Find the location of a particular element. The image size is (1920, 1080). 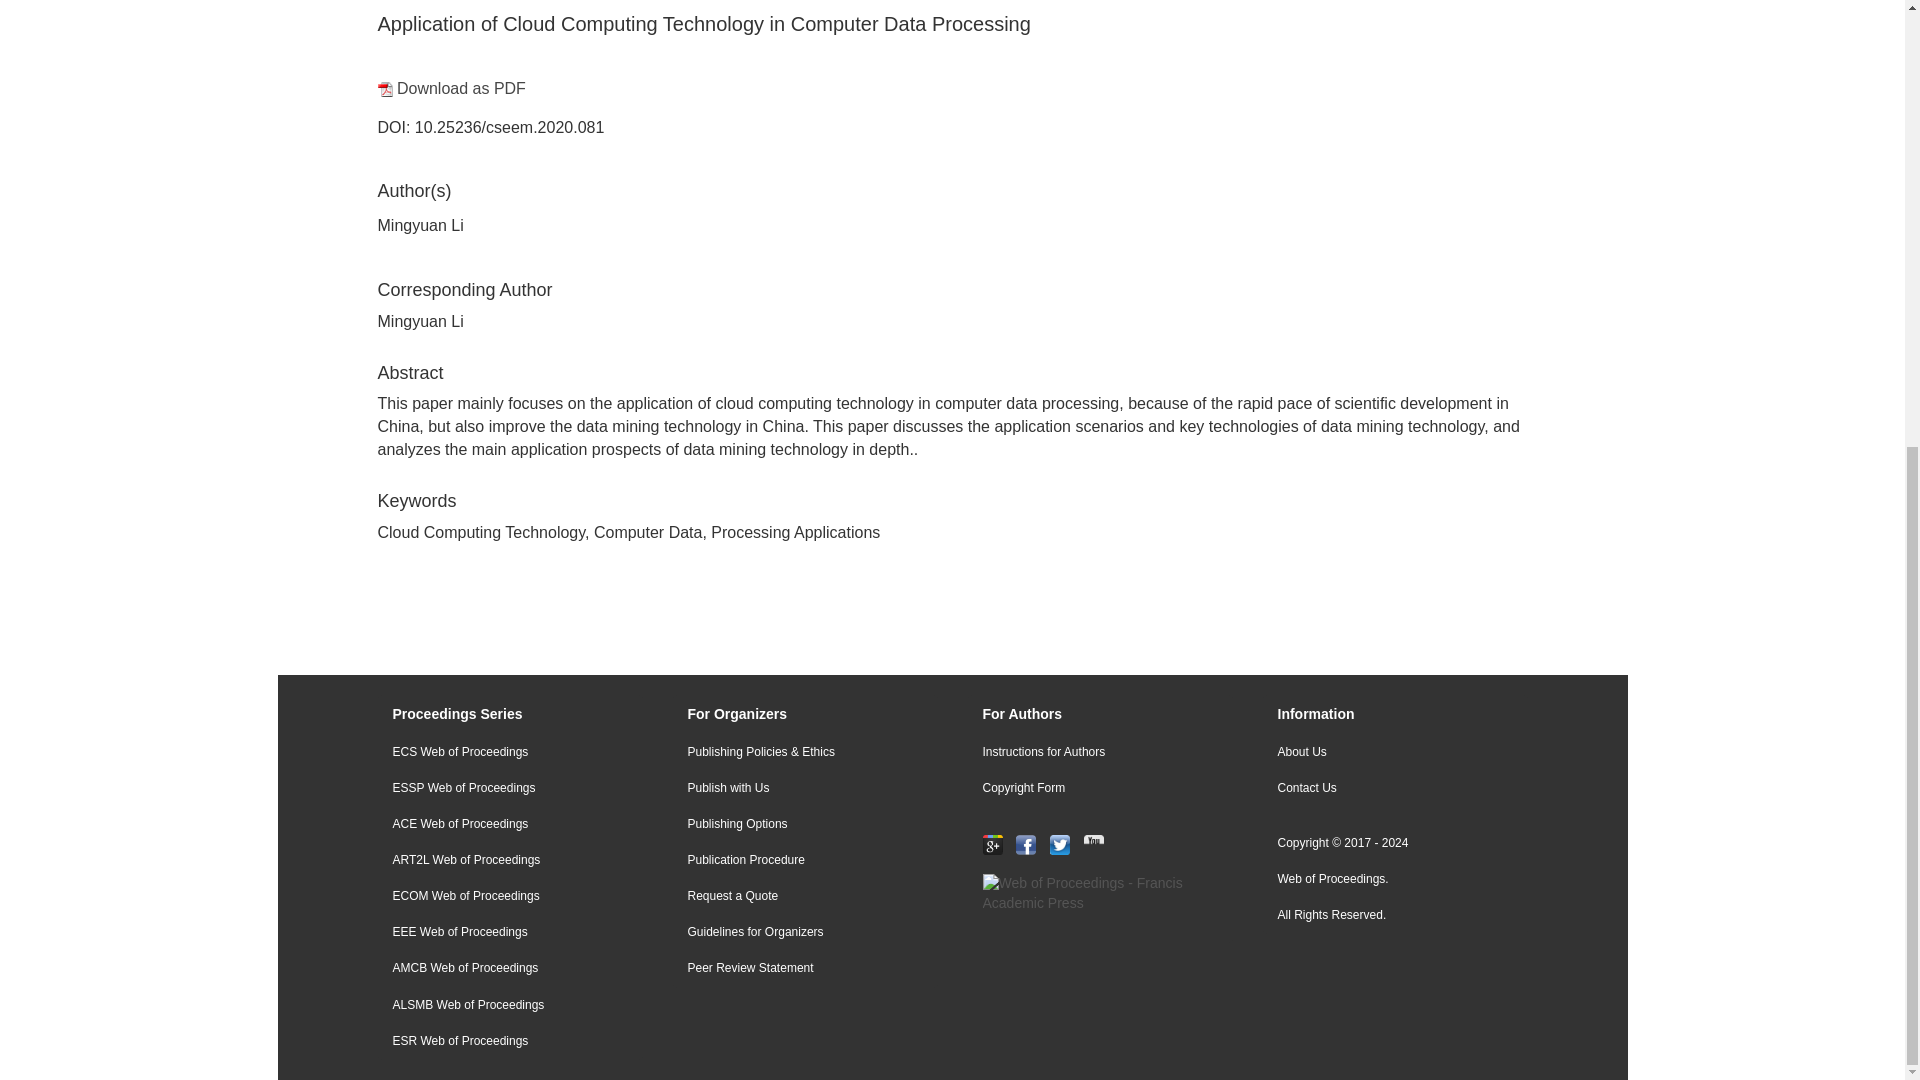

Contact Us is located at coordinates (1394, 788).